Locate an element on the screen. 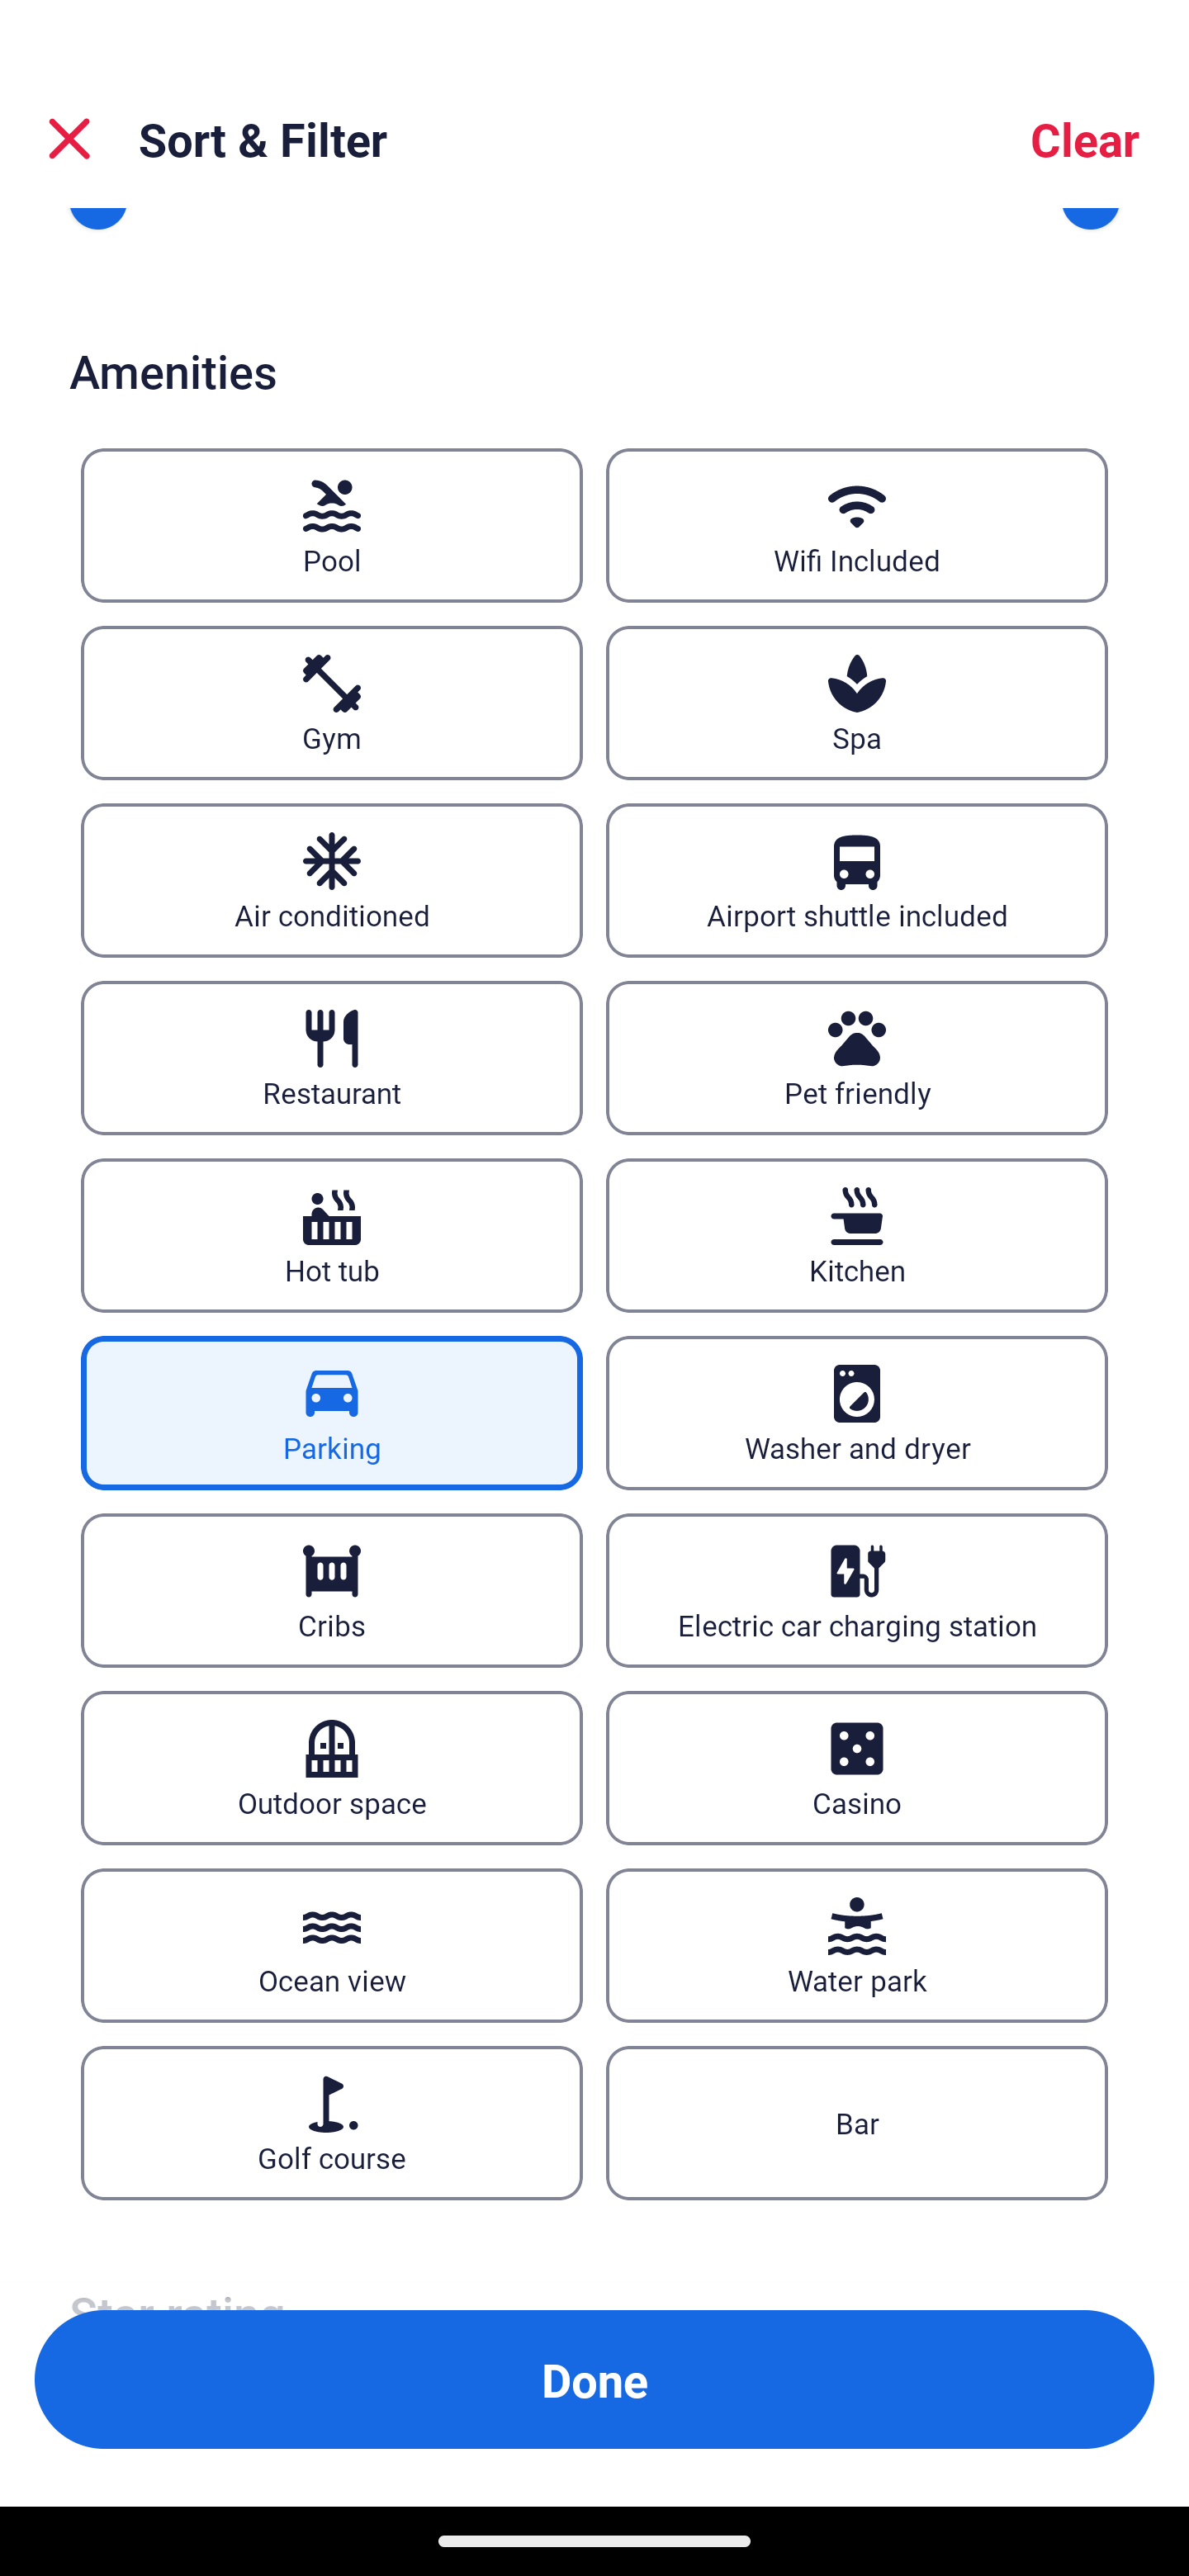 The width and height of the screenshot is (1189, 2576). Washer and dryer is located at coordinates (857, 1413).